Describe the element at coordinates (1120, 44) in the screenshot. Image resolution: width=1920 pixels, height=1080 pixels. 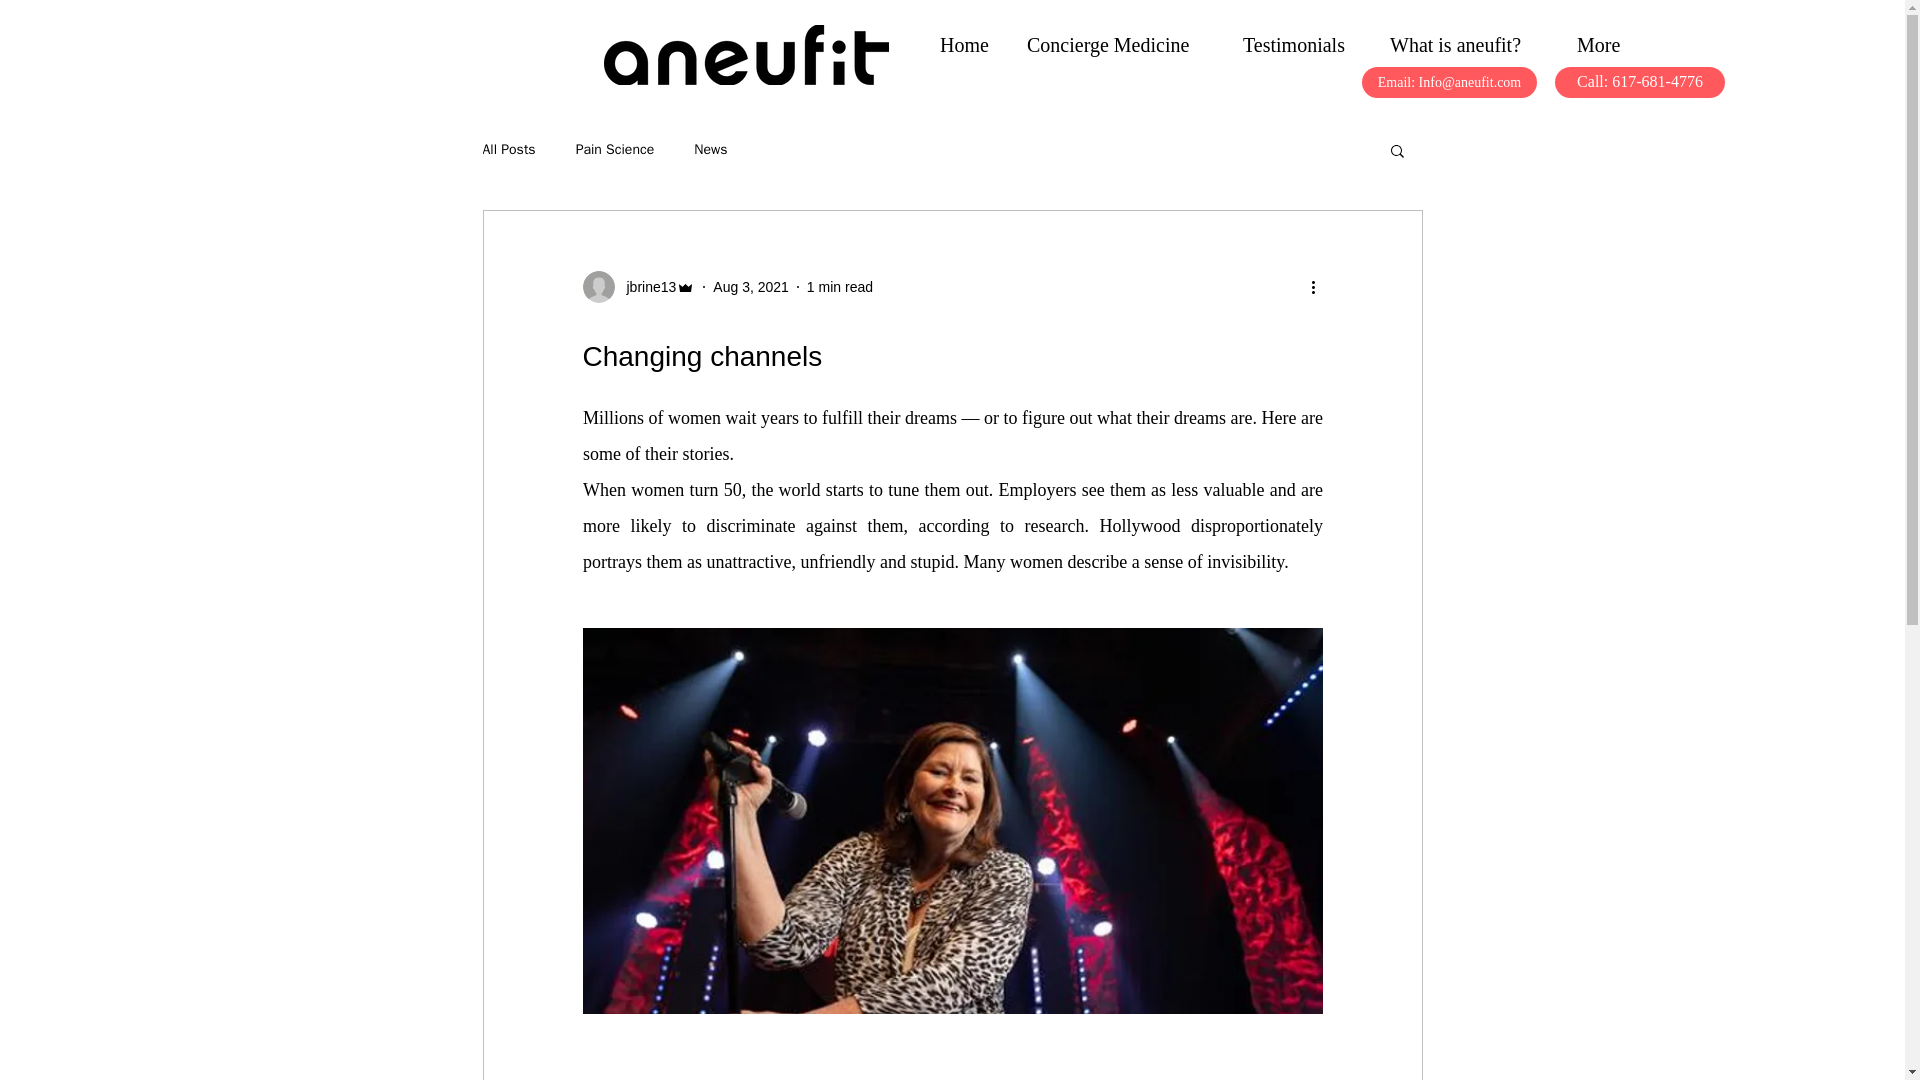
I see `Concierge Medicine` at that location.